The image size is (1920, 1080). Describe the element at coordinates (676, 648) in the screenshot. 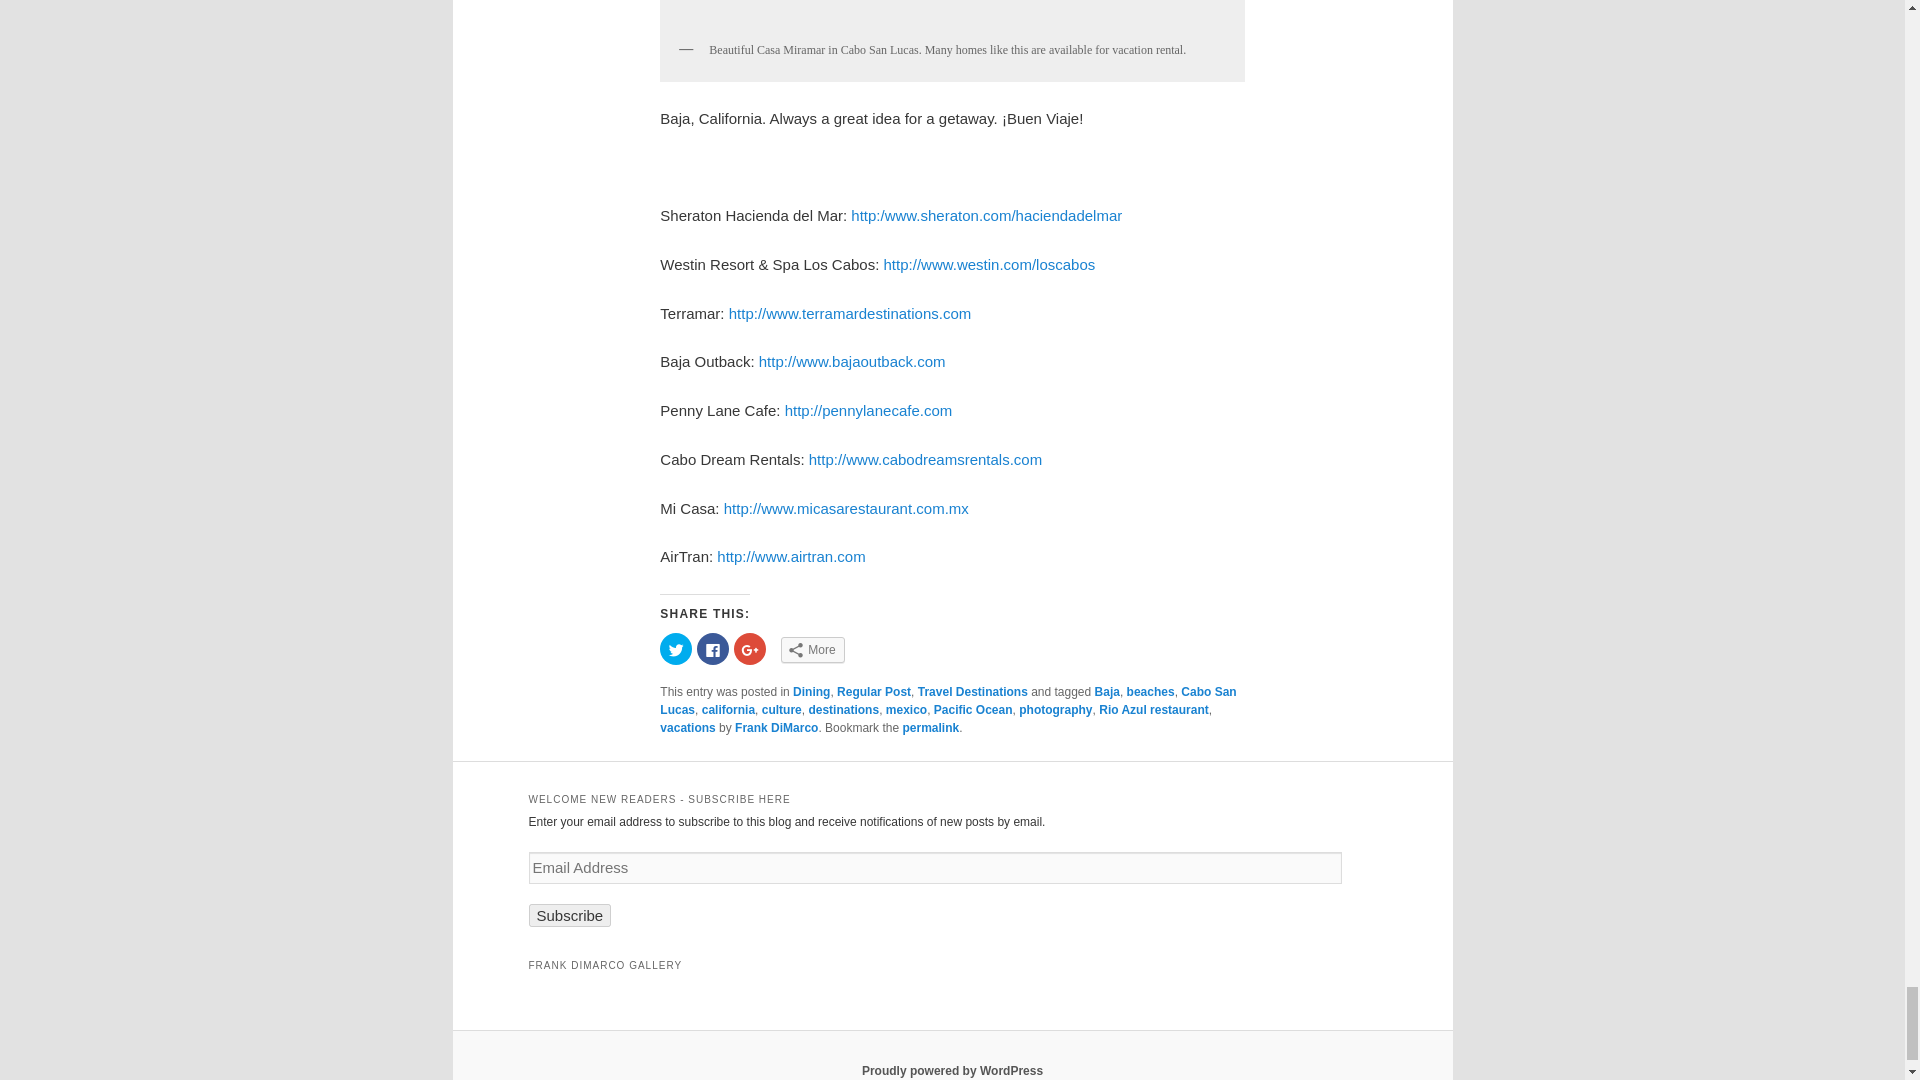

I see `Click to share on Twitter` at that location.